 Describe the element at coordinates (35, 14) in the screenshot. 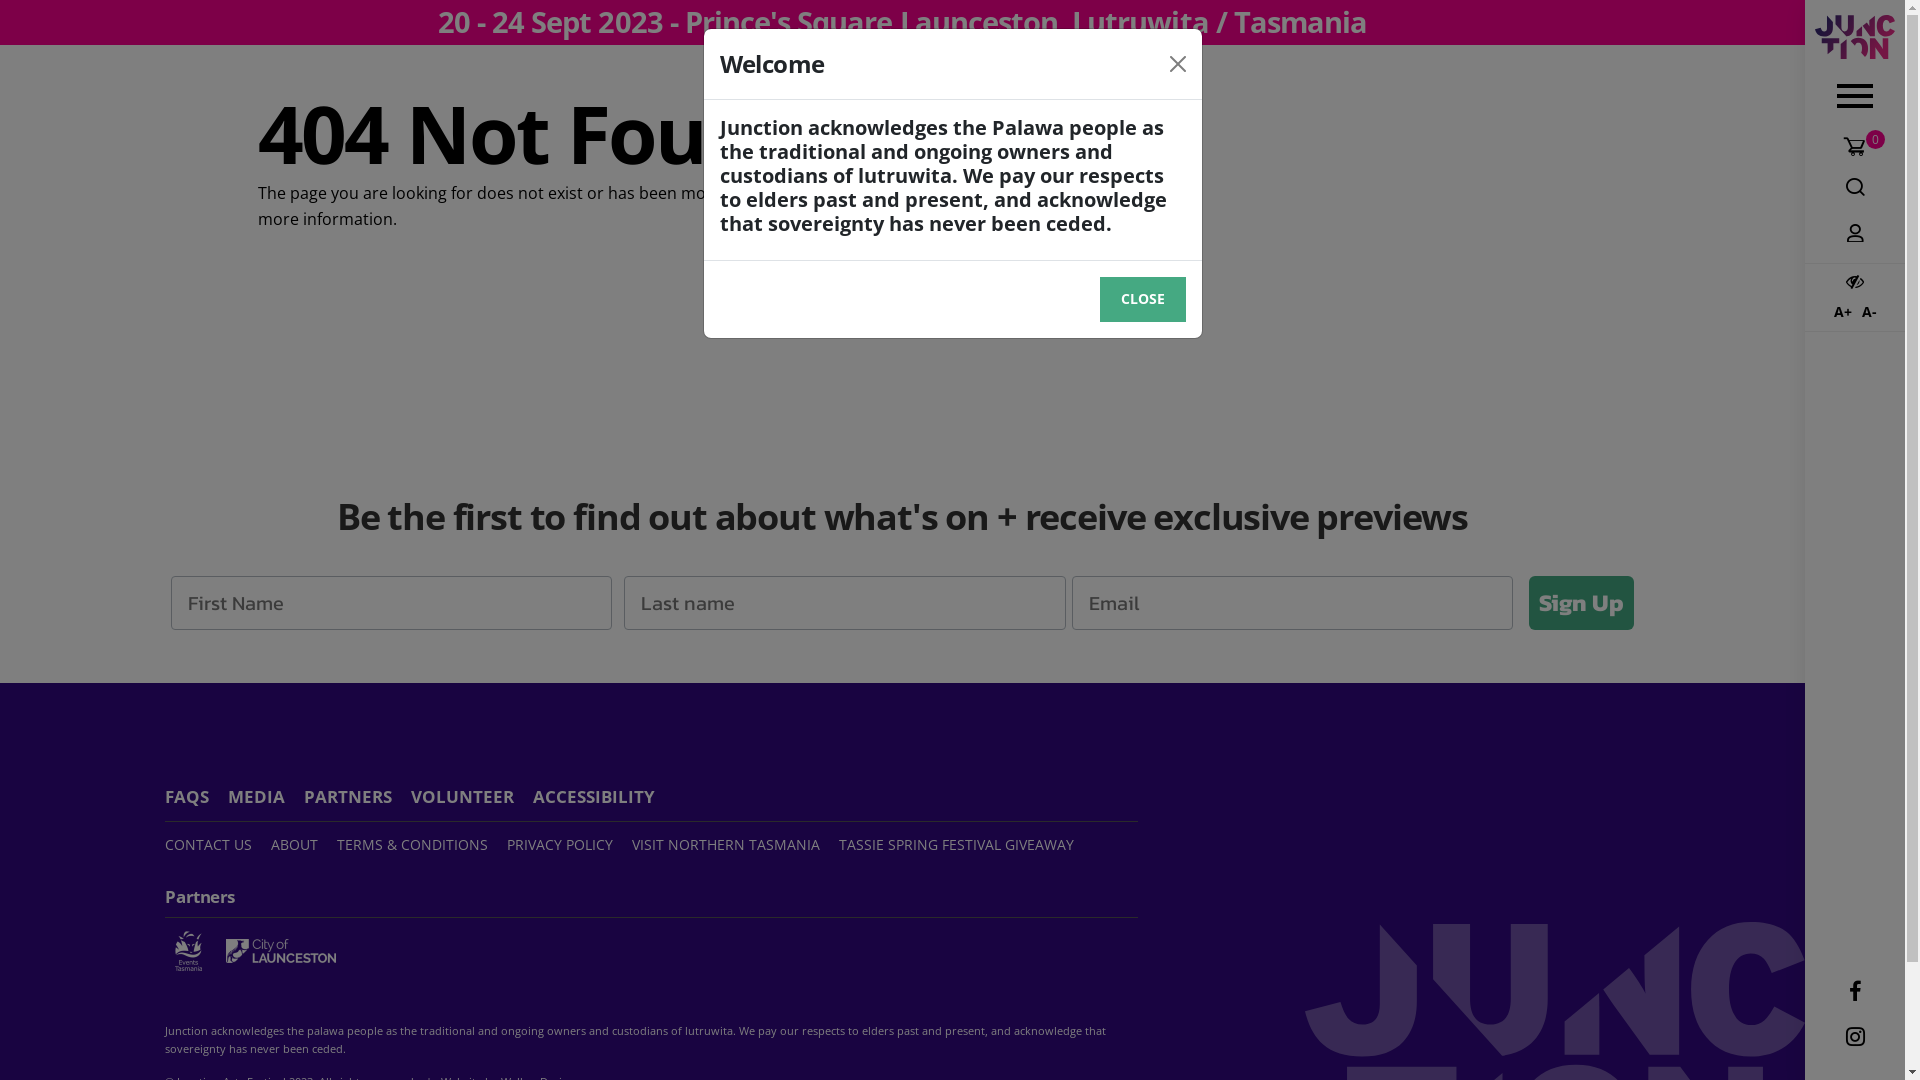

I see `Submit` at that location.